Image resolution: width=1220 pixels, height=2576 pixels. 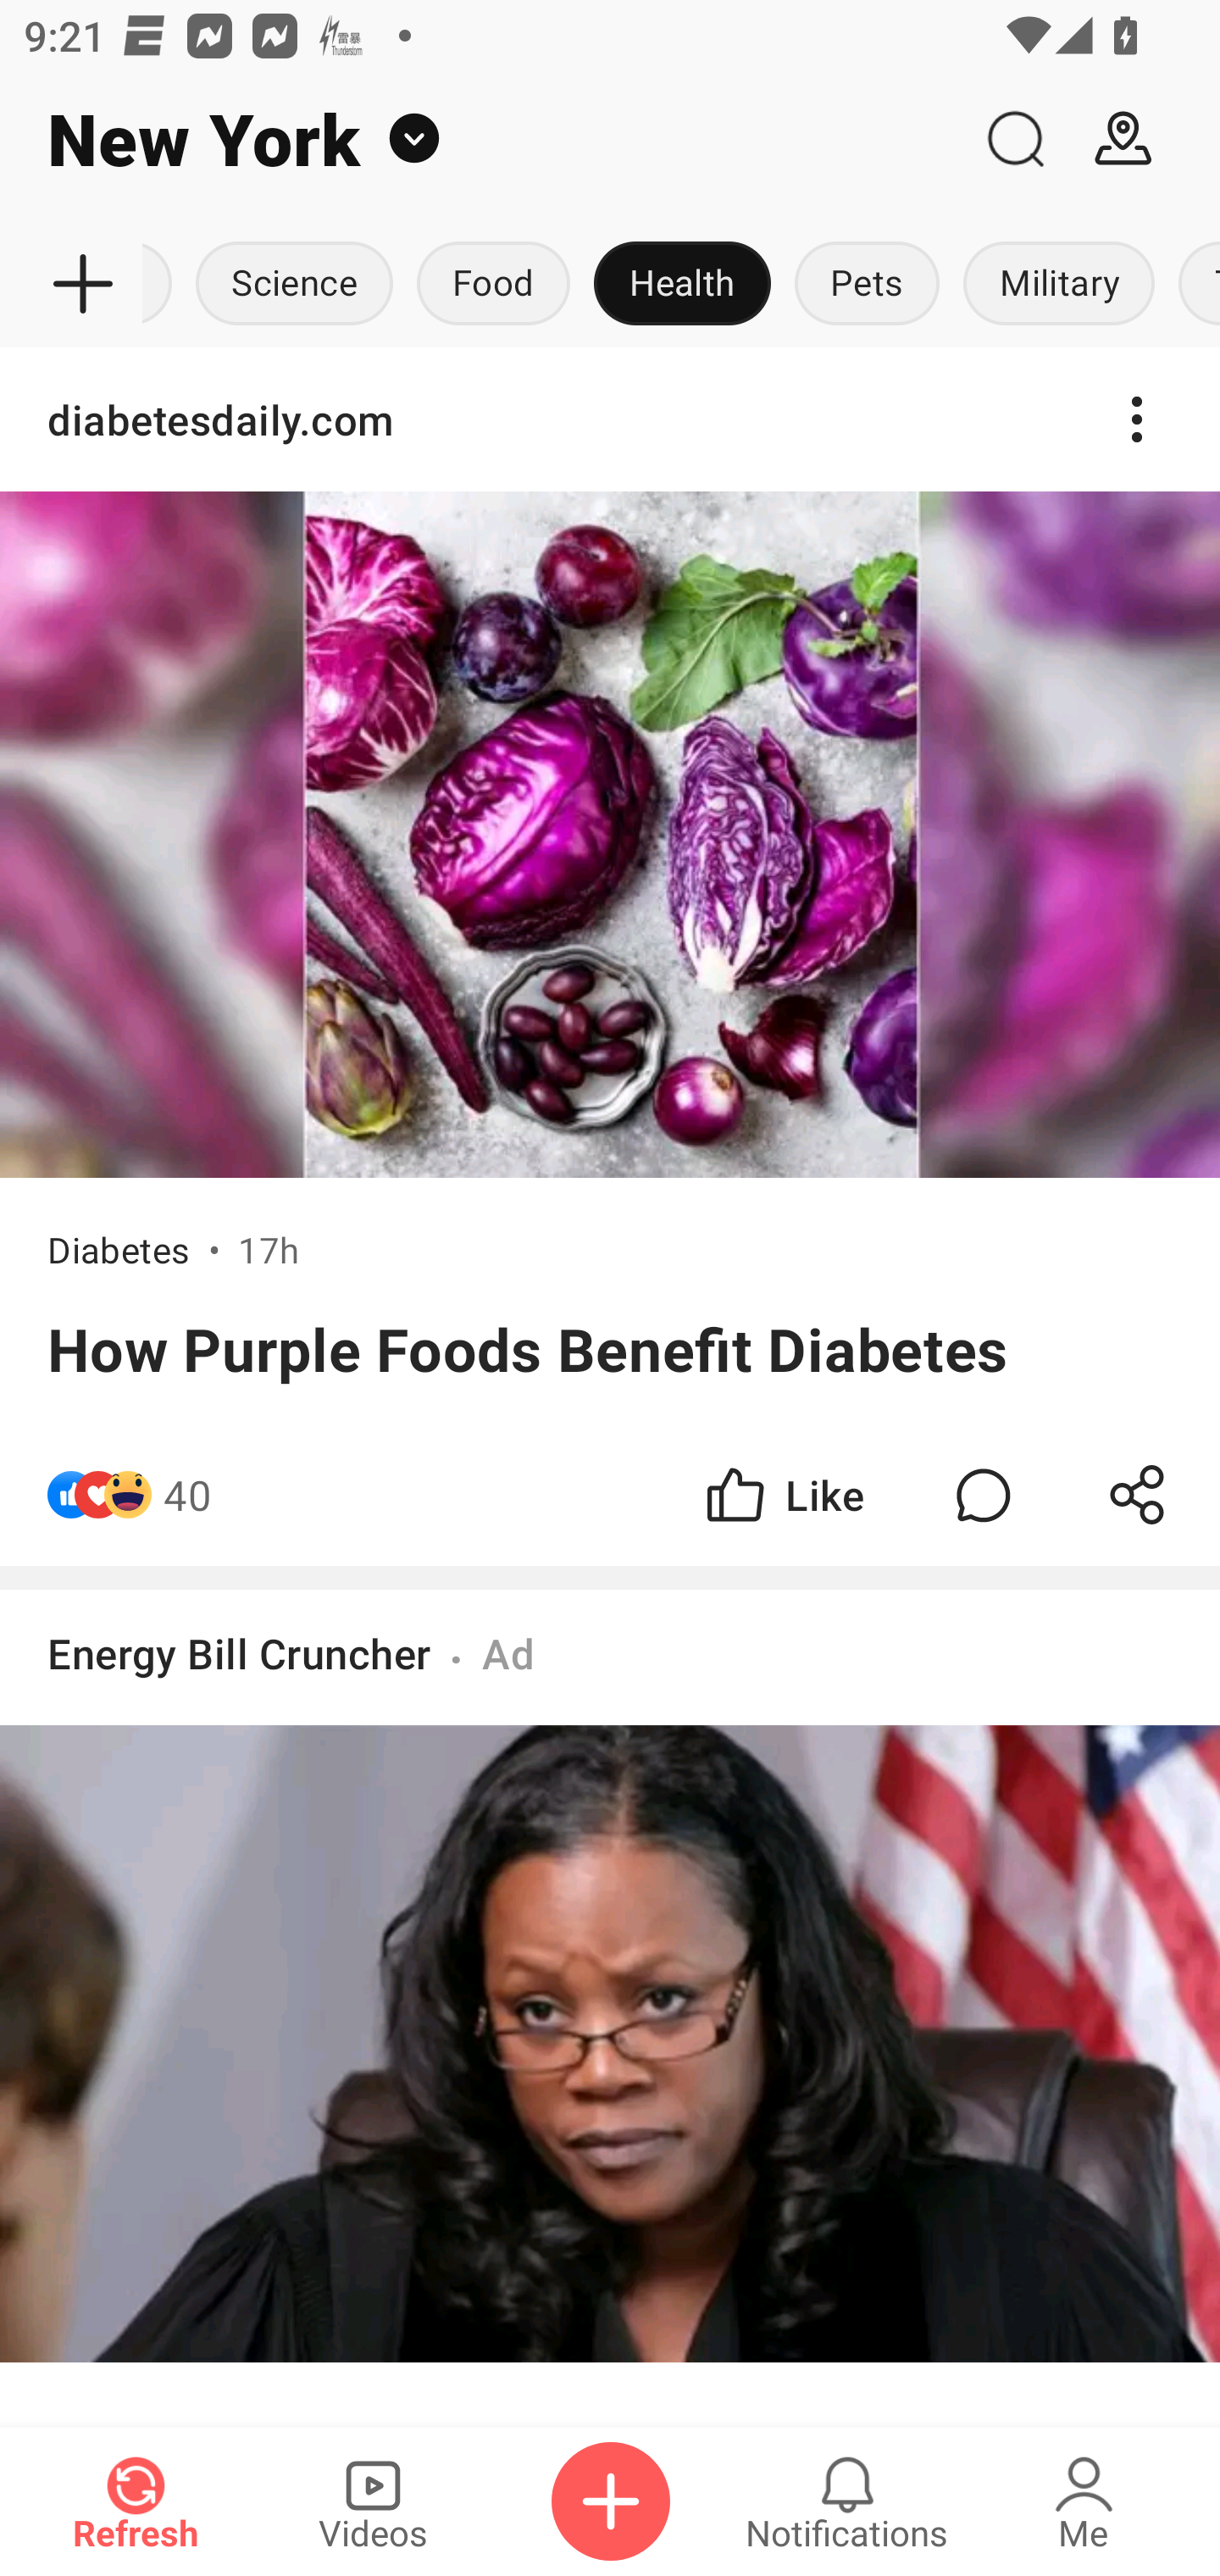 What do you see at coordinates (493, 285) in the screenshot?
I see `Food` at bounding box center [493, 285].